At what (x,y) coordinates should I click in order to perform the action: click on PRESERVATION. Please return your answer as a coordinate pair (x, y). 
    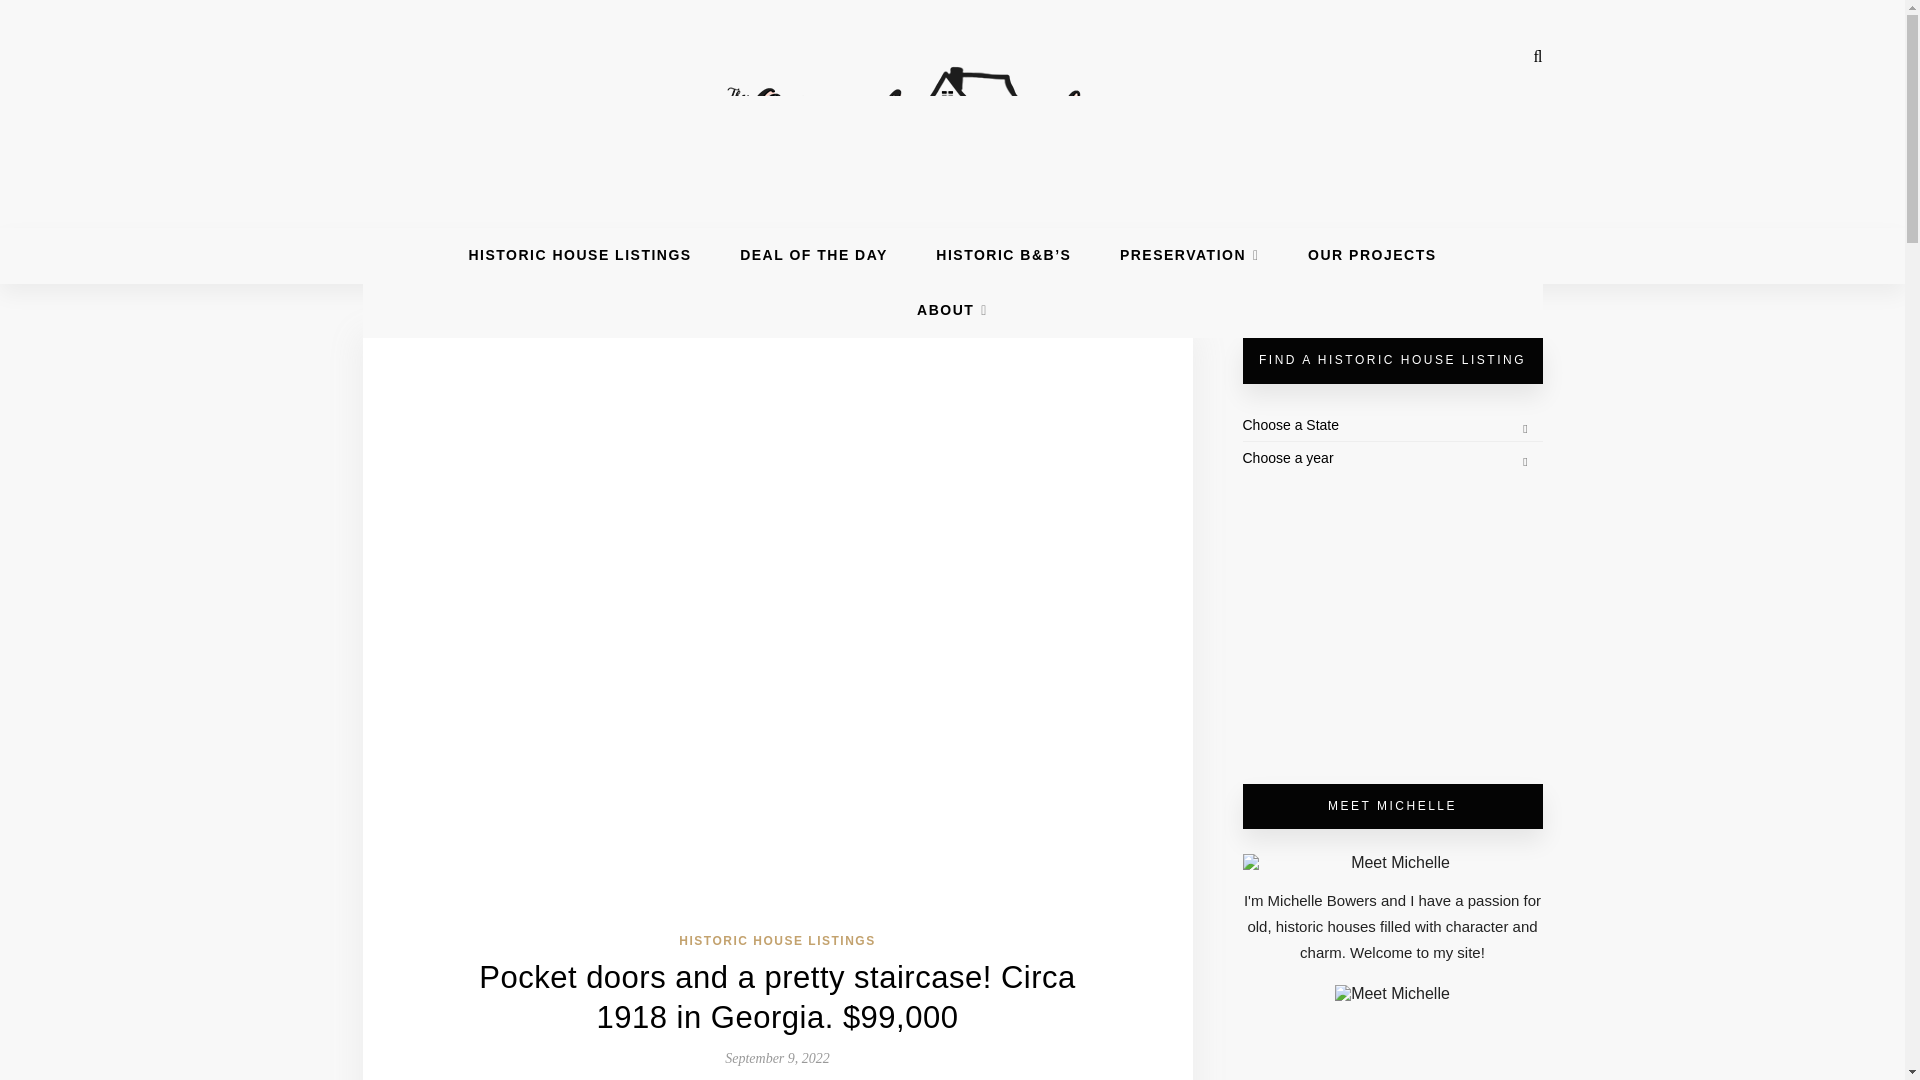
    Looking at the image, I should click on (1189, 254).